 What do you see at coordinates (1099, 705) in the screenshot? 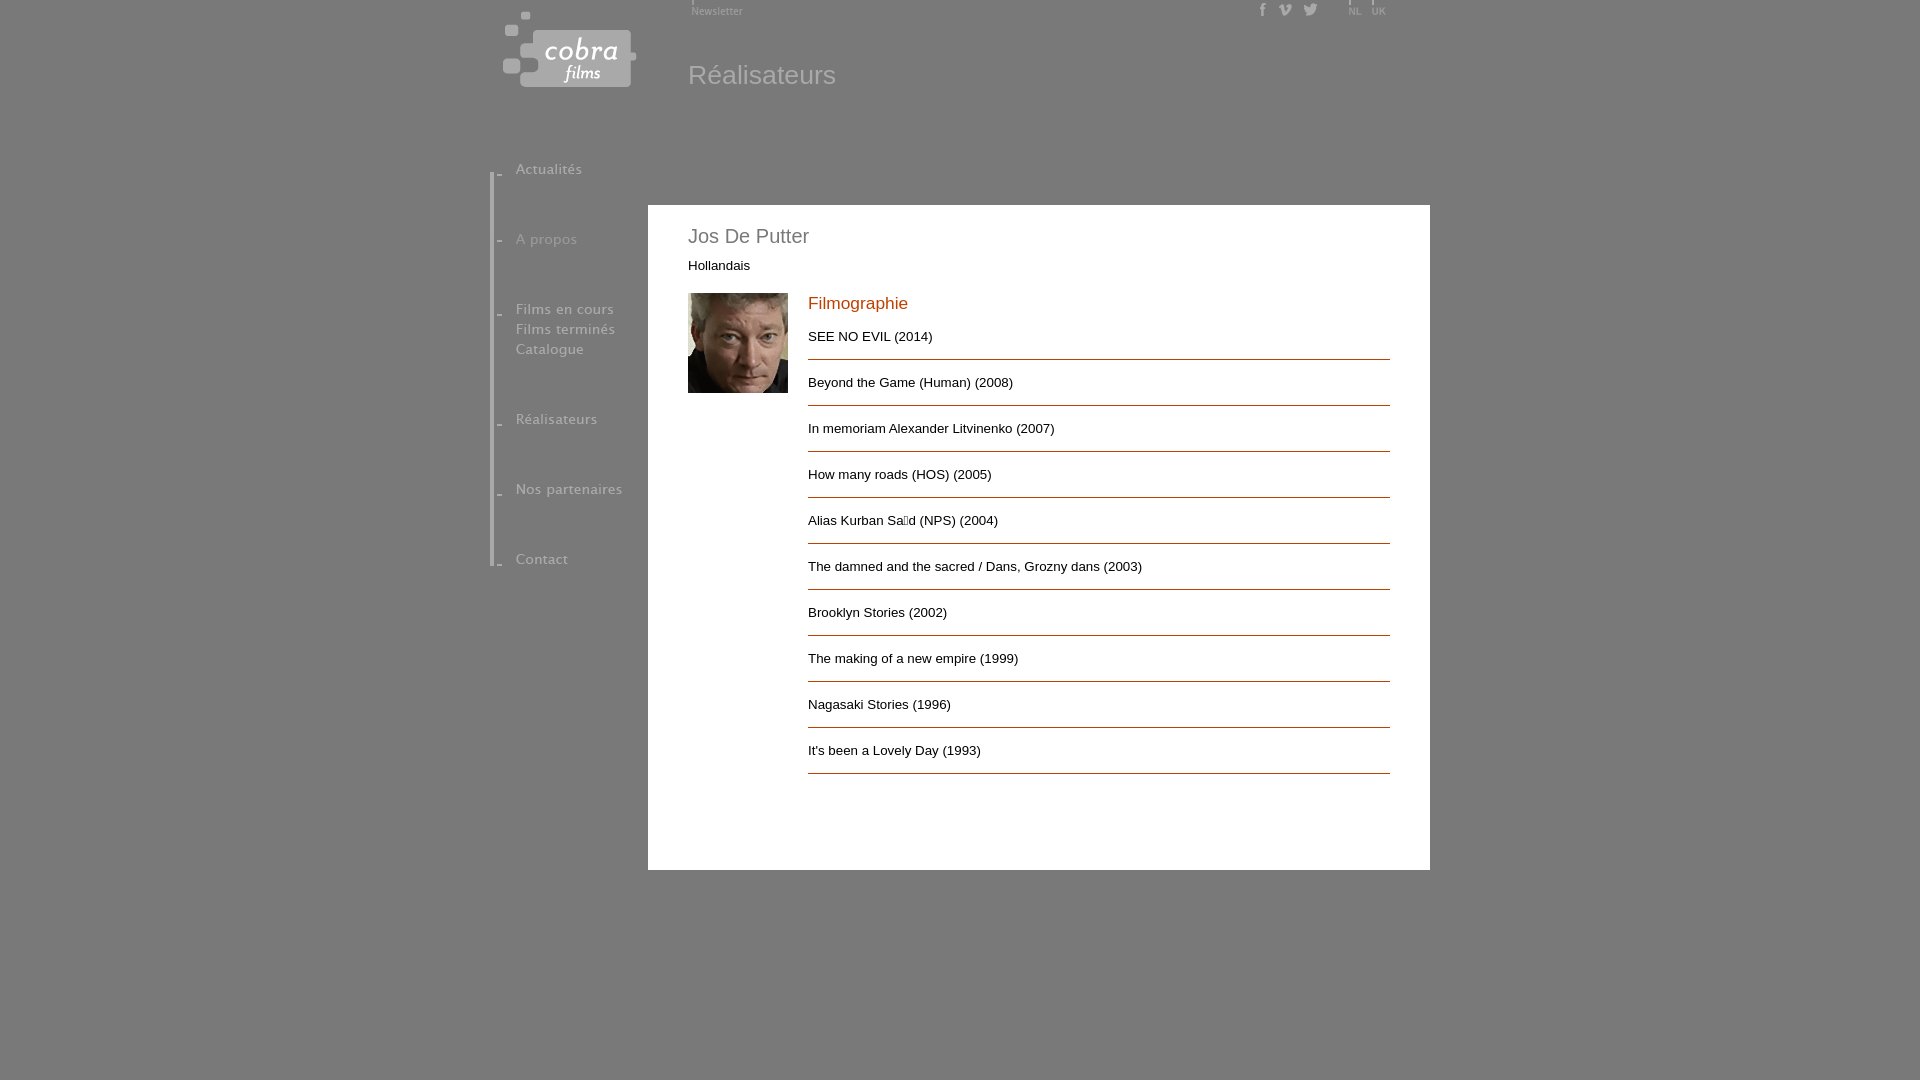
I see `Nagasaki Stories (1996)` at bounding box center [1099, 705].